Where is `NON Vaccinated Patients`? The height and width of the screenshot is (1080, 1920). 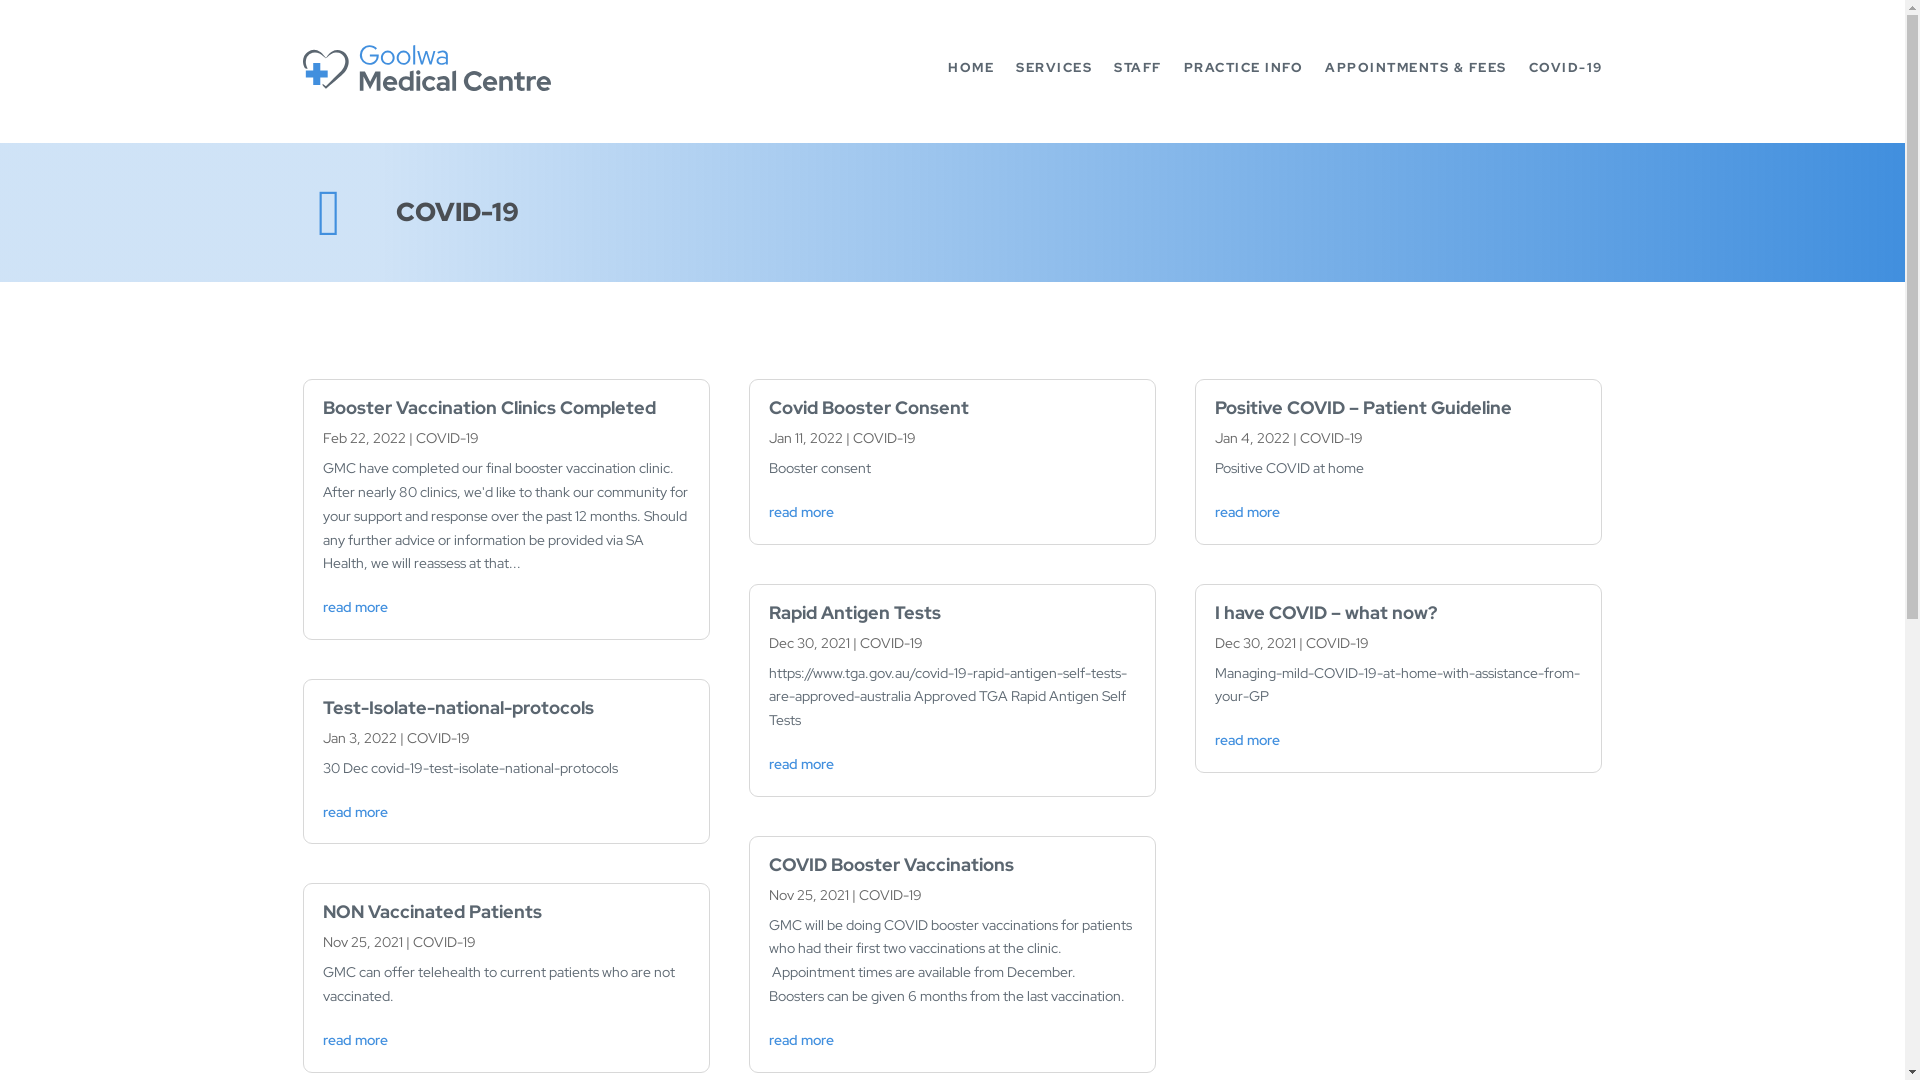 NON Vaccinated Patients is located at coordinates (432, 912).